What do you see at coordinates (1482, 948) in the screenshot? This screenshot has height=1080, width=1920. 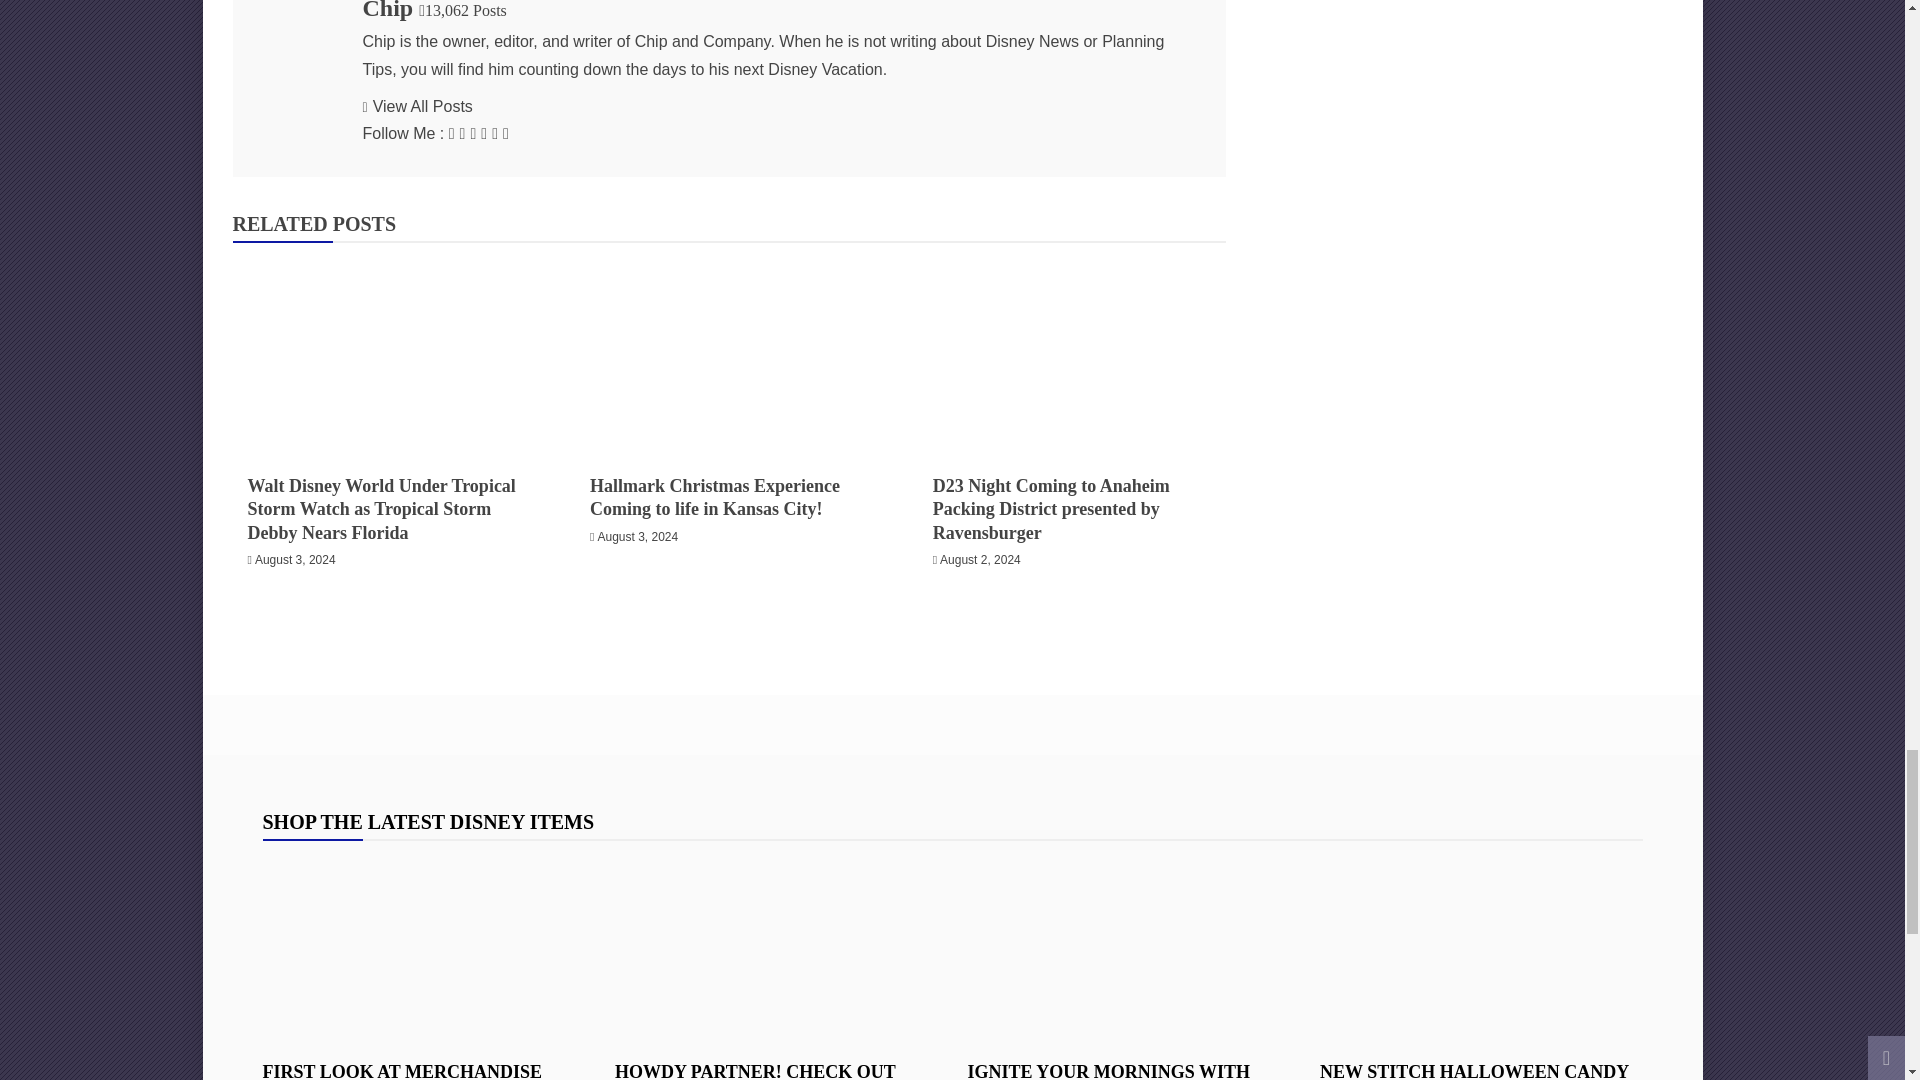 I see `New Stitch Halloween Candy Bowl Takes Over Disney Springs` at bounding box center [1482, 948].